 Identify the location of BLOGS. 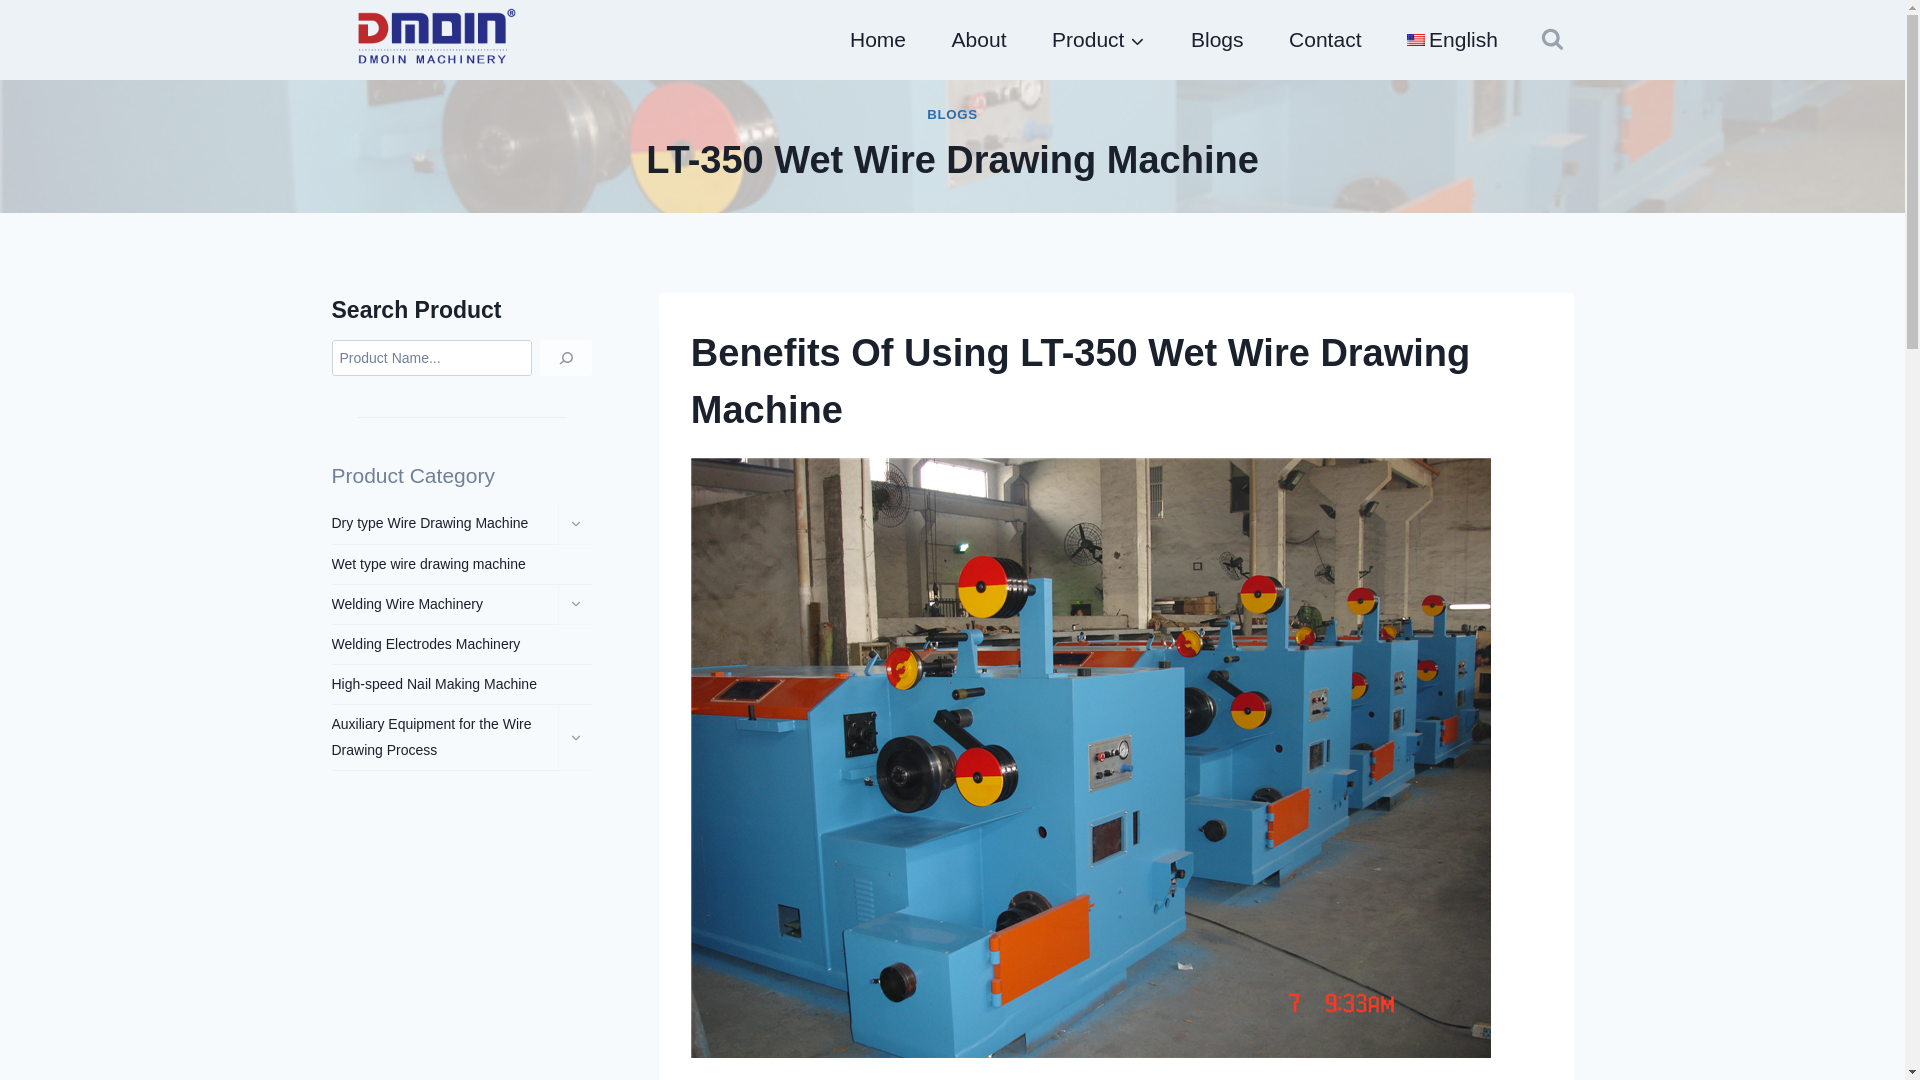
(952, 114).